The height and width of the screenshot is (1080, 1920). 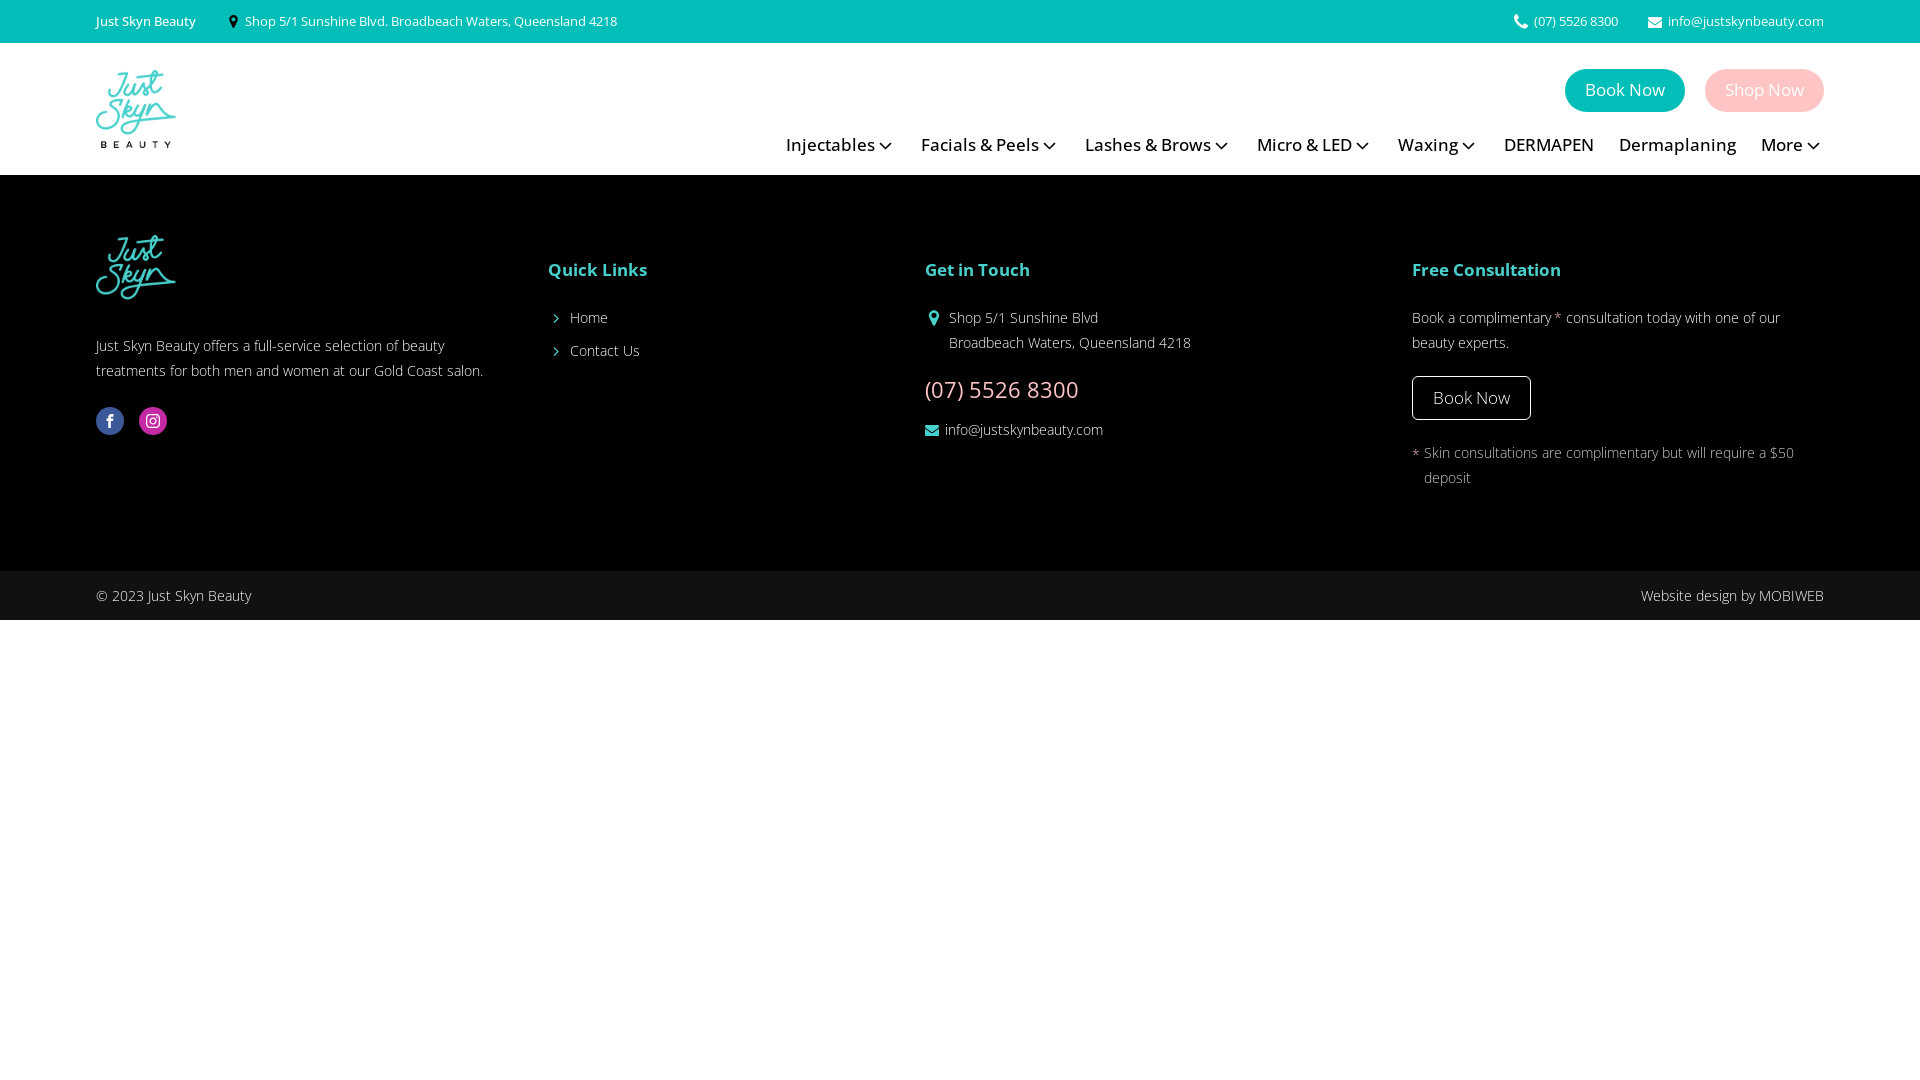 I want to click on Contact Us, so click(x=605, y=350).